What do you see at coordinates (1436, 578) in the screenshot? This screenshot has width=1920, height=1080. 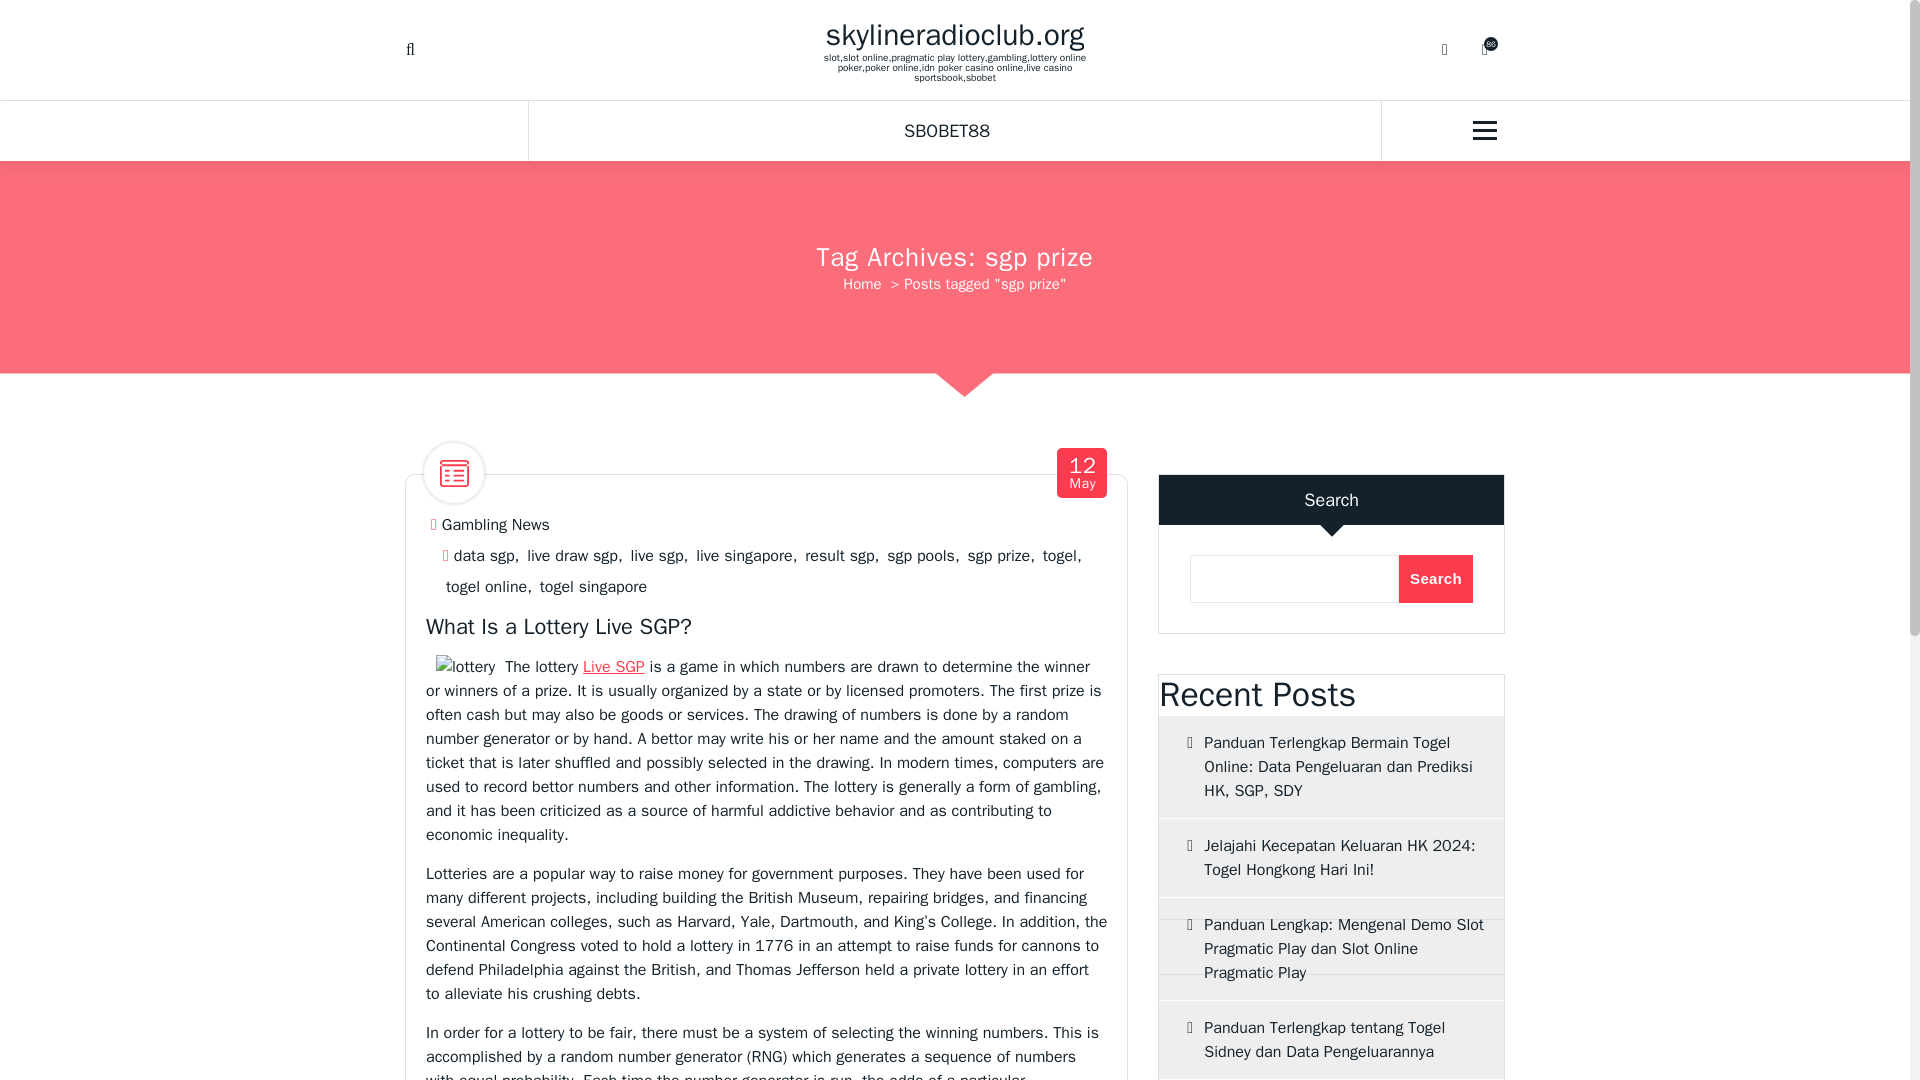 I see `Search` at bounding box center [1436, 578].